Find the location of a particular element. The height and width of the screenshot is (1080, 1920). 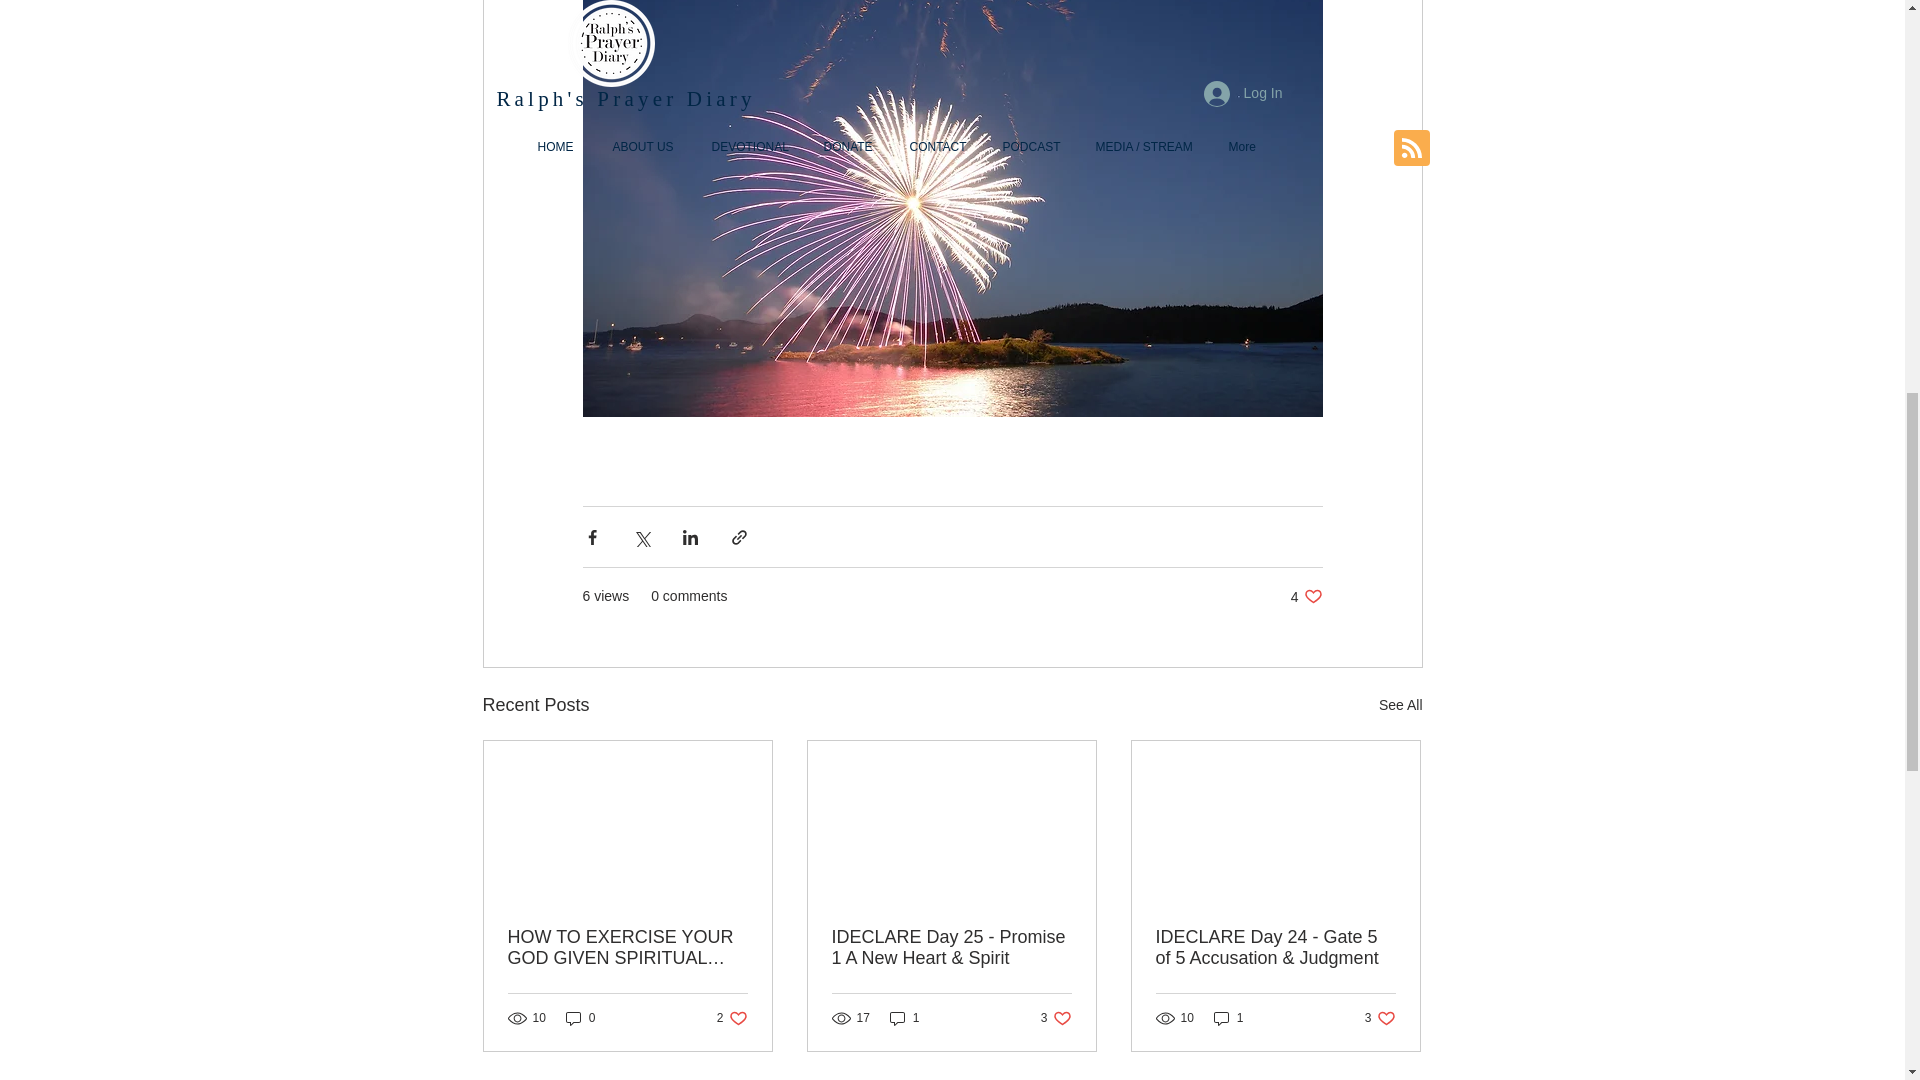

1 is located at coordinates (628, 947).